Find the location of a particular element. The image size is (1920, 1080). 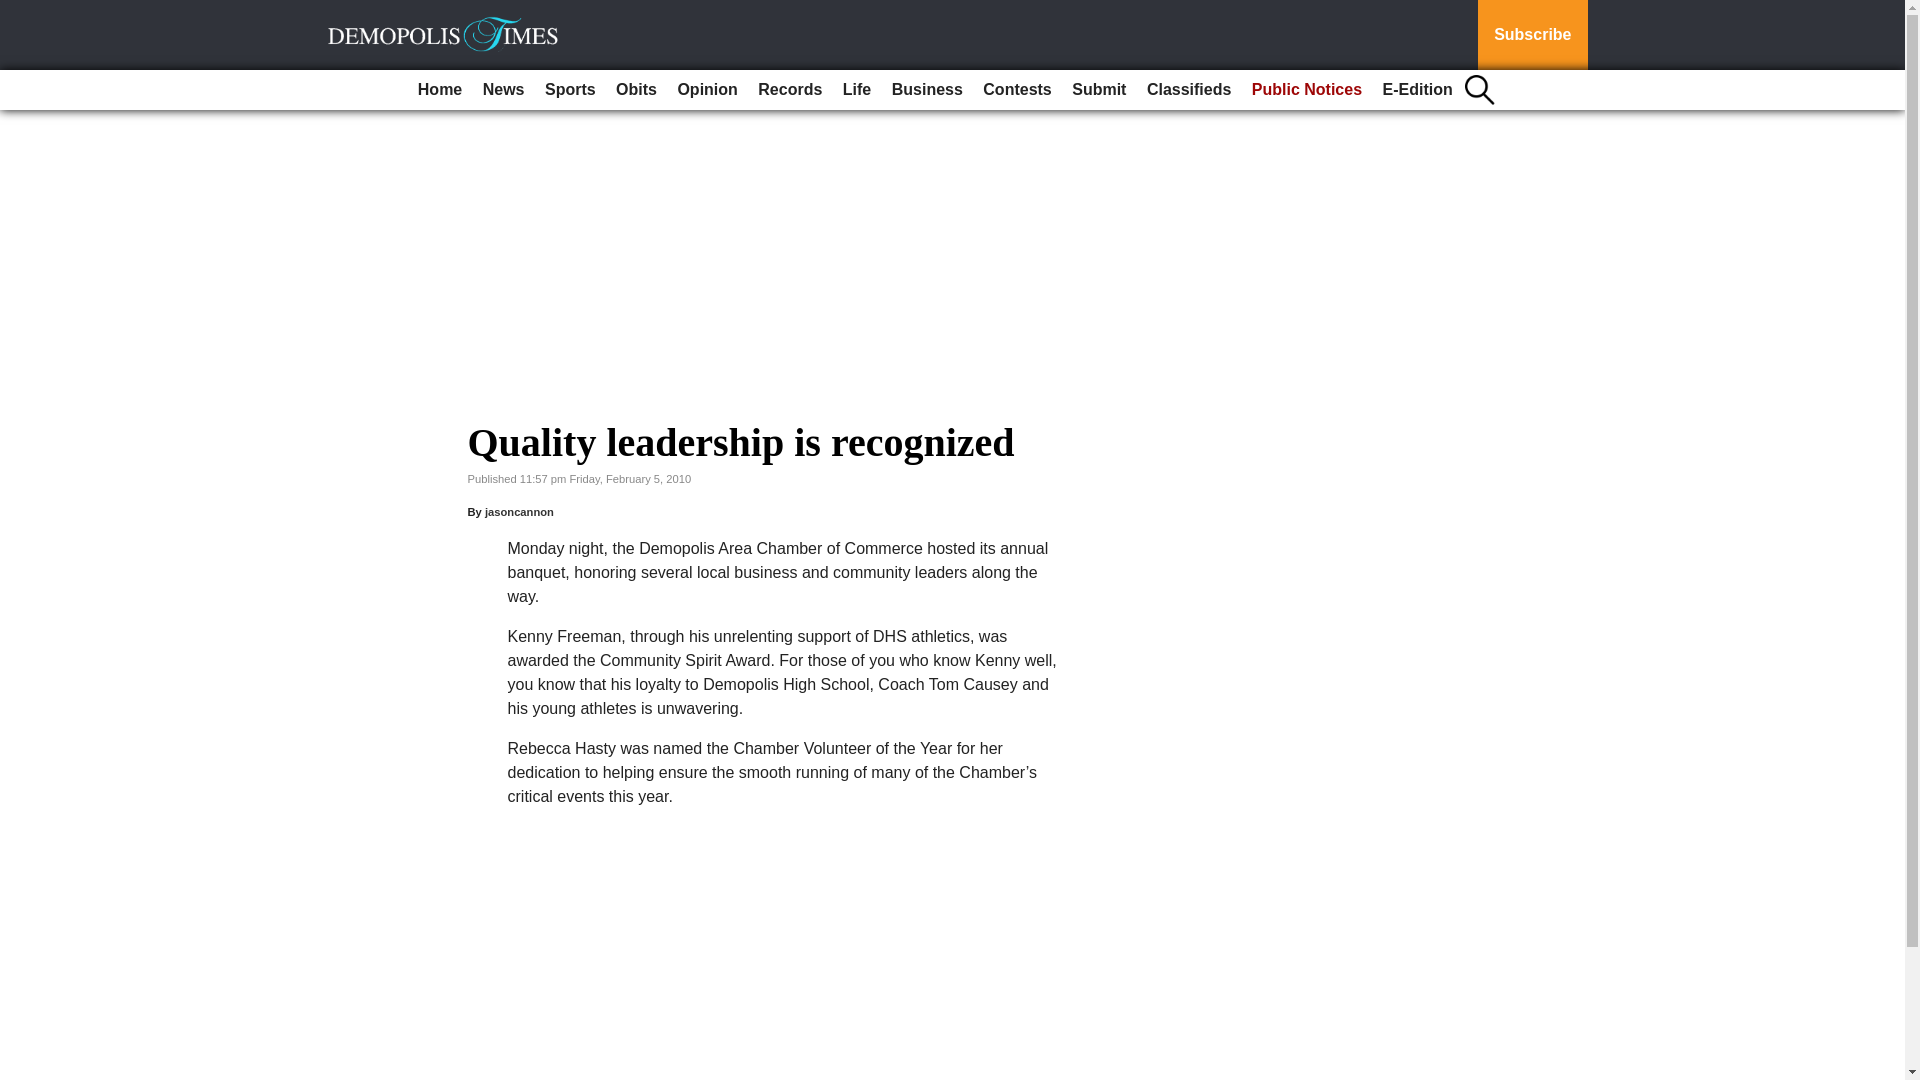

Records is located at coordinates (790, 90).